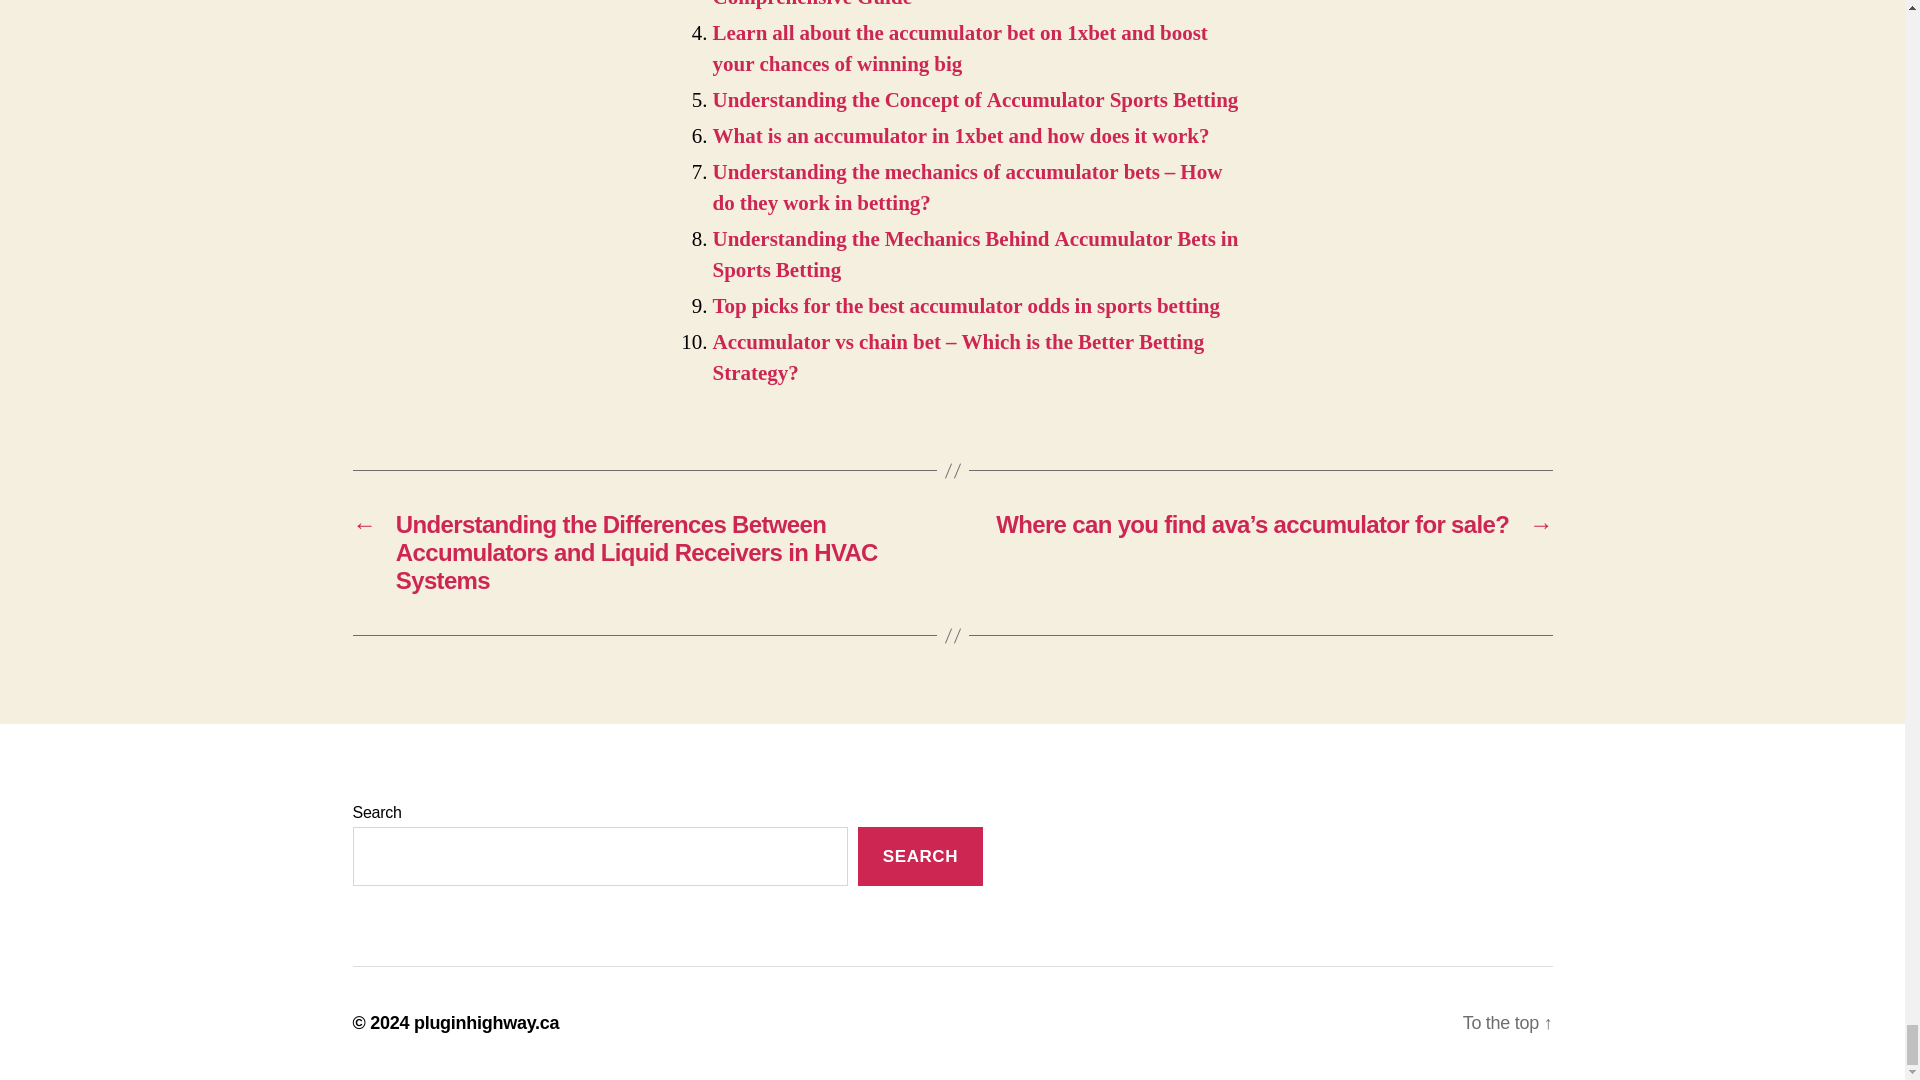 This screenshot has width=1920, height=1080. Describe the element at coordinates (486, 1022) in the screenshot. I see `pluginhighway.ca` at that location.